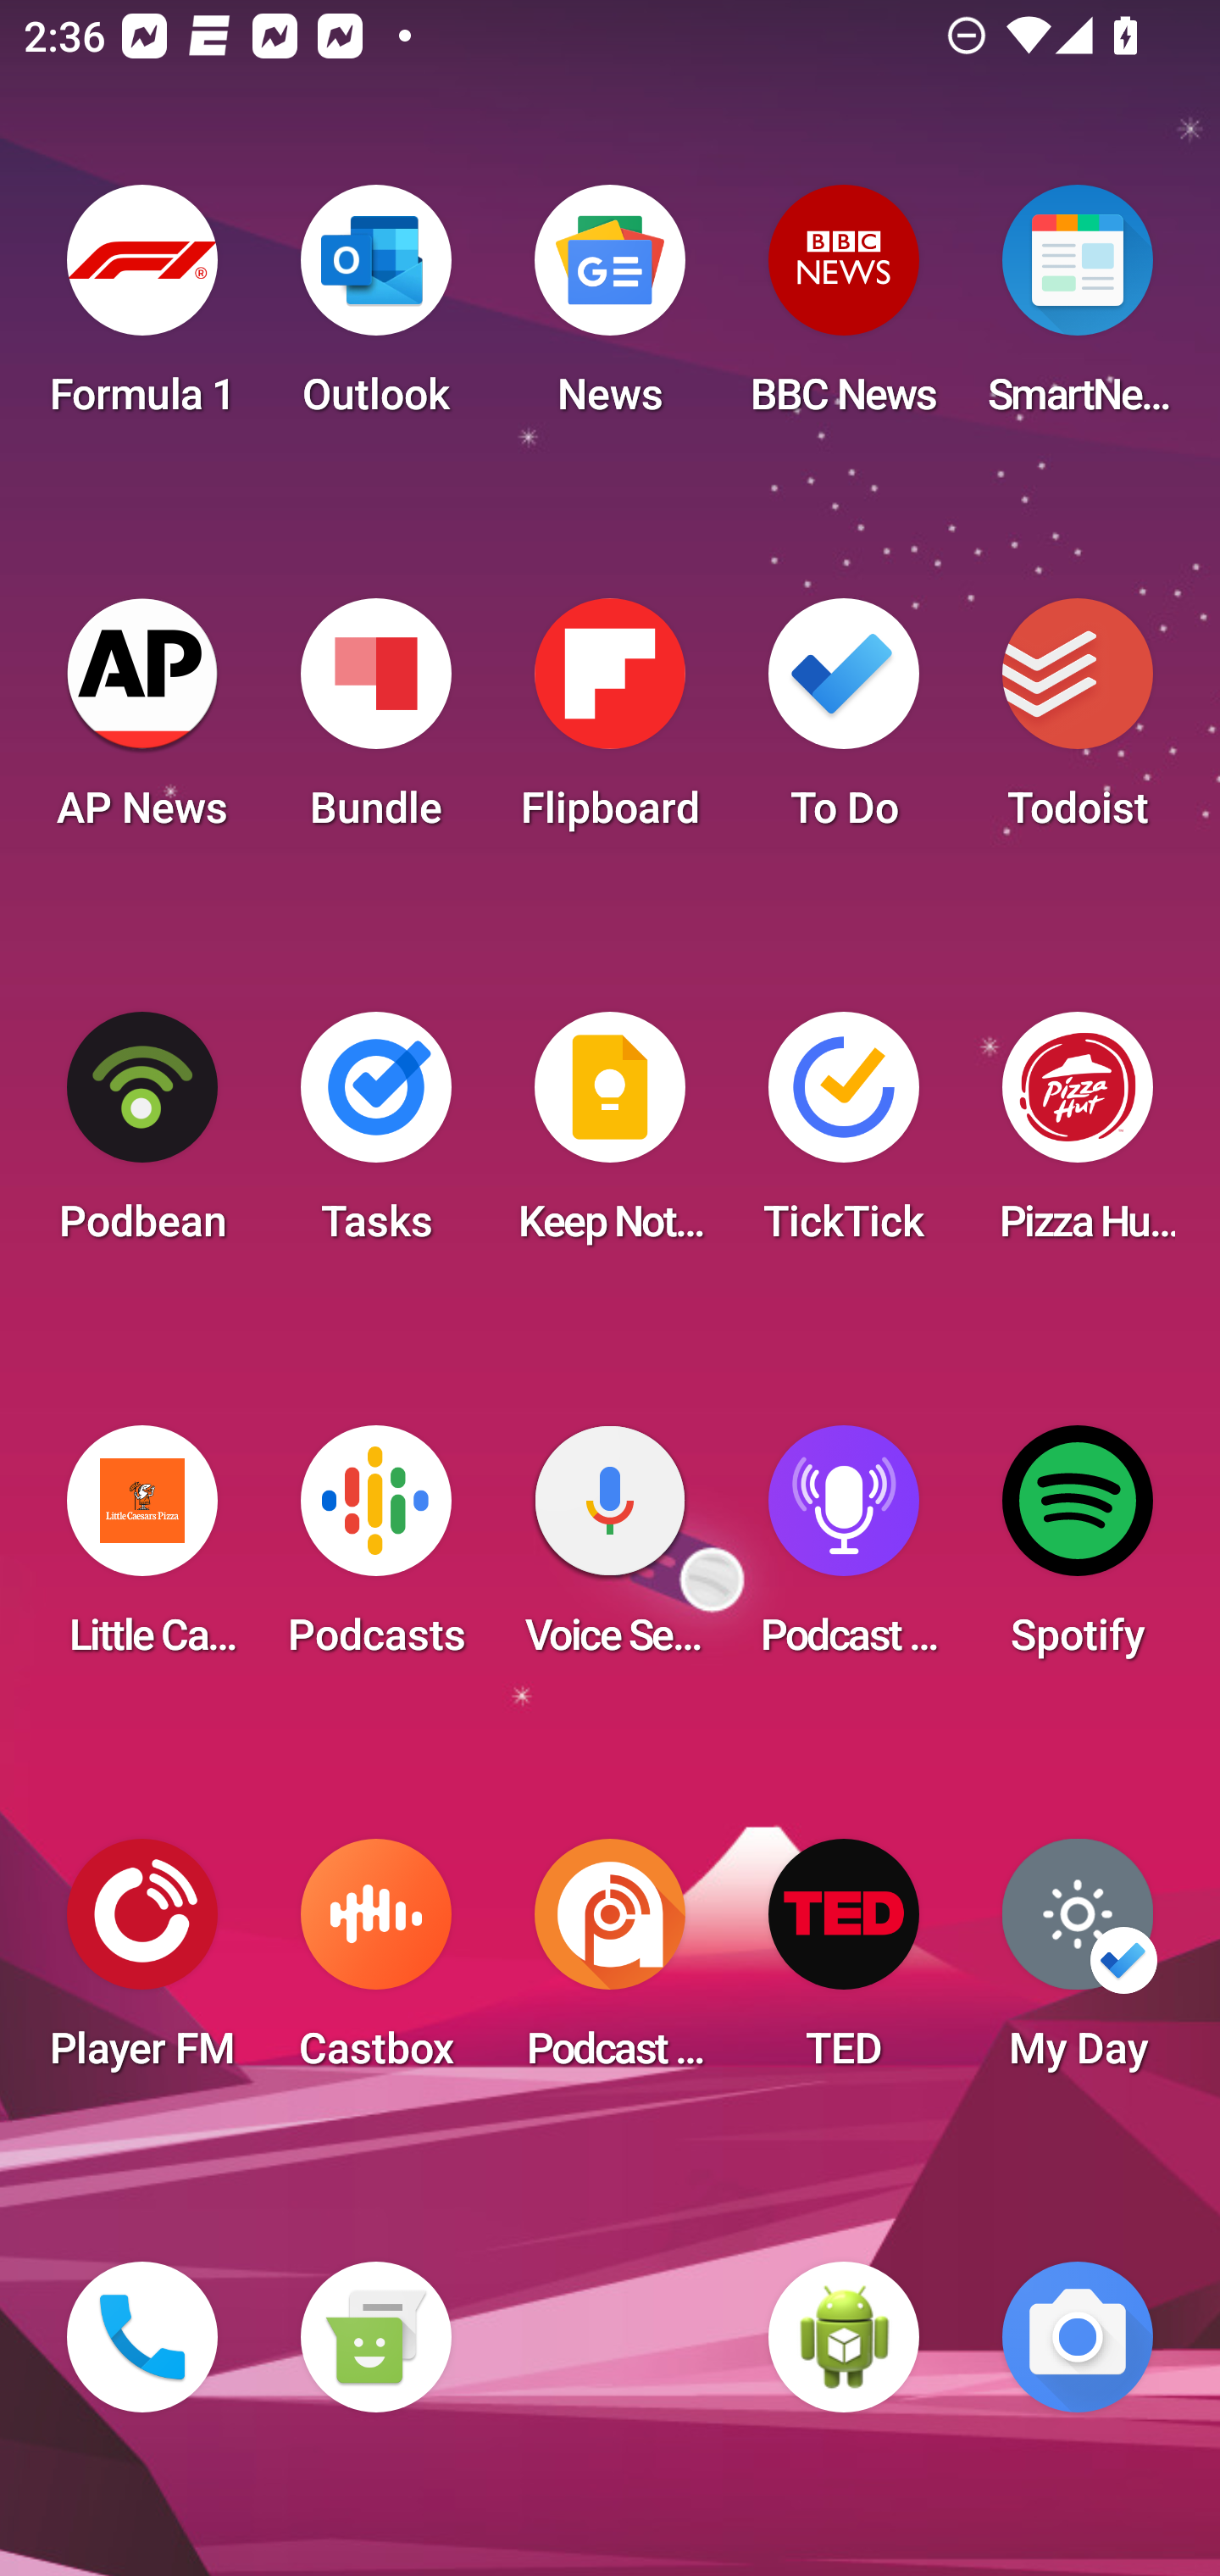 The height and width of the screenshot is (2576, 1220). Describe the element at coordinates (610, 310) in the screenshot. I see `News` at that location.